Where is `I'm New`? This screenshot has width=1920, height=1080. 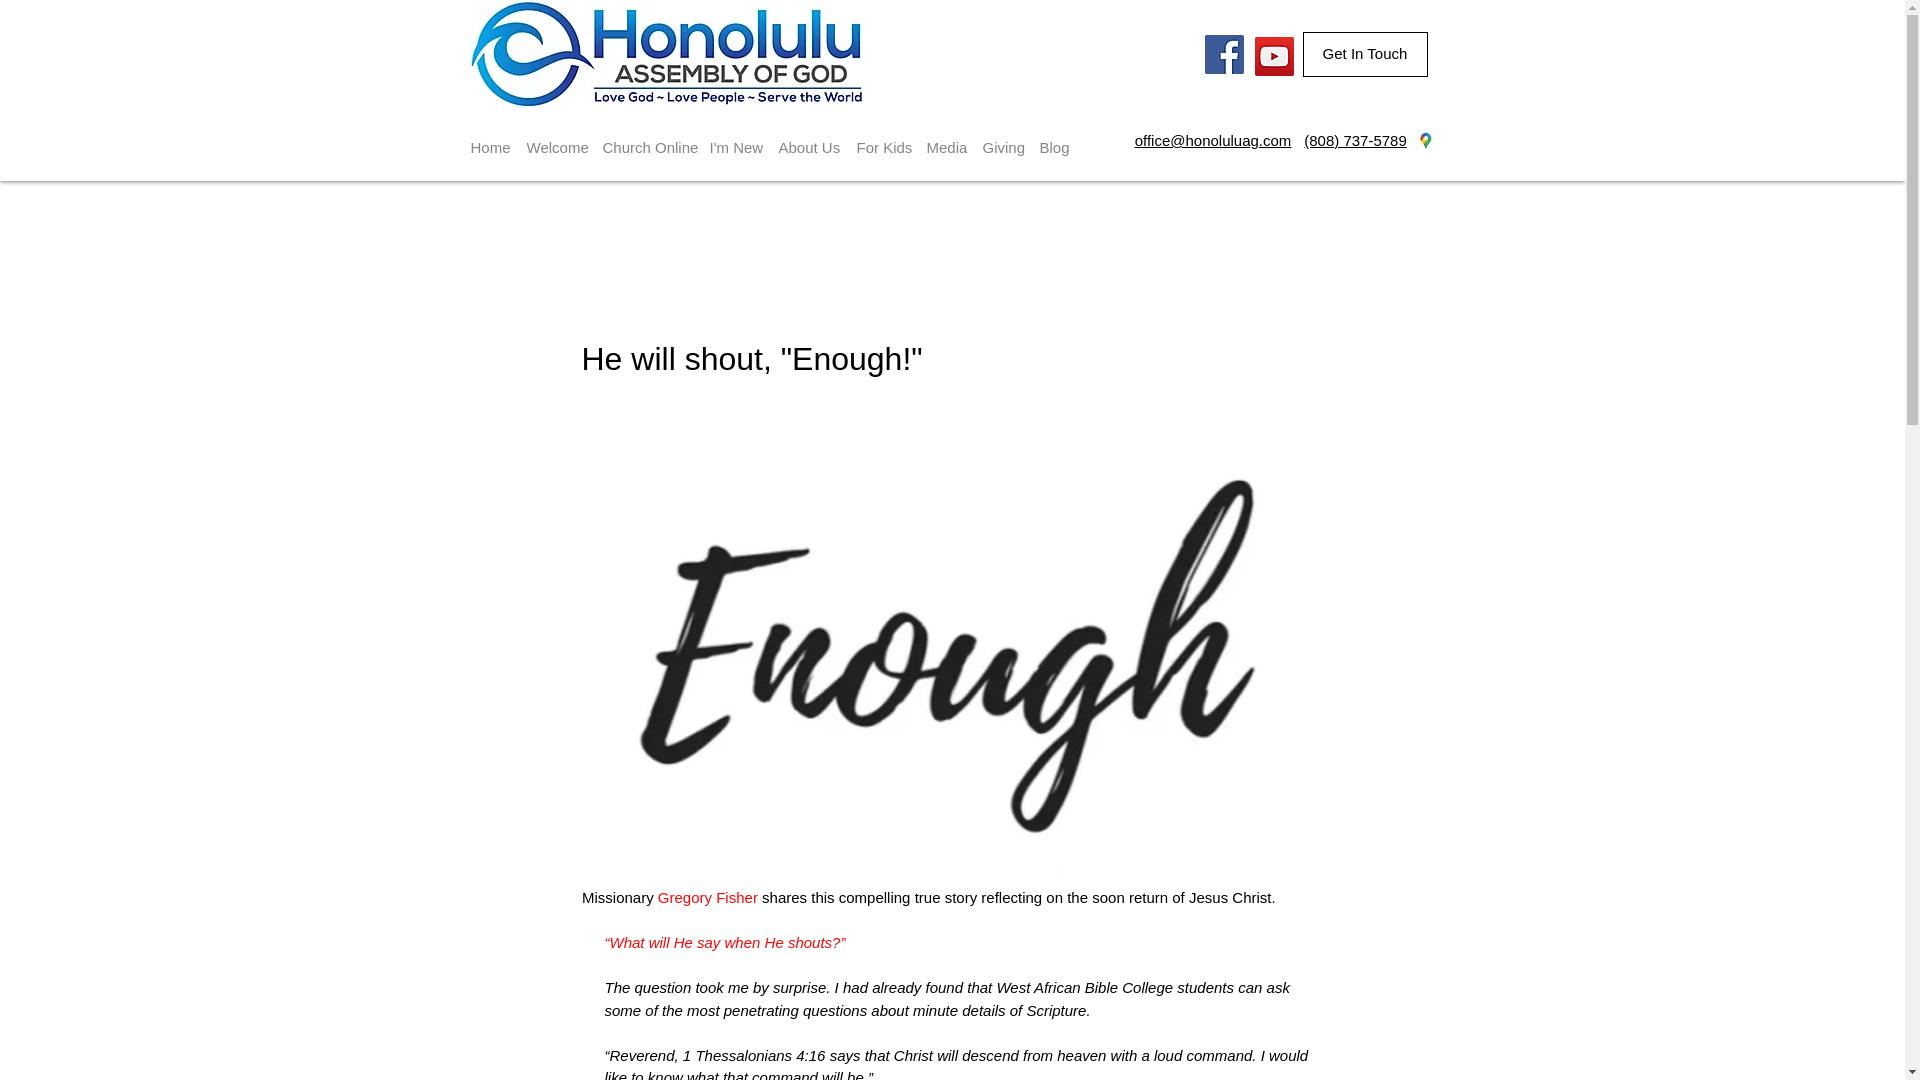
I'm New is located at coordinates (736, 138).